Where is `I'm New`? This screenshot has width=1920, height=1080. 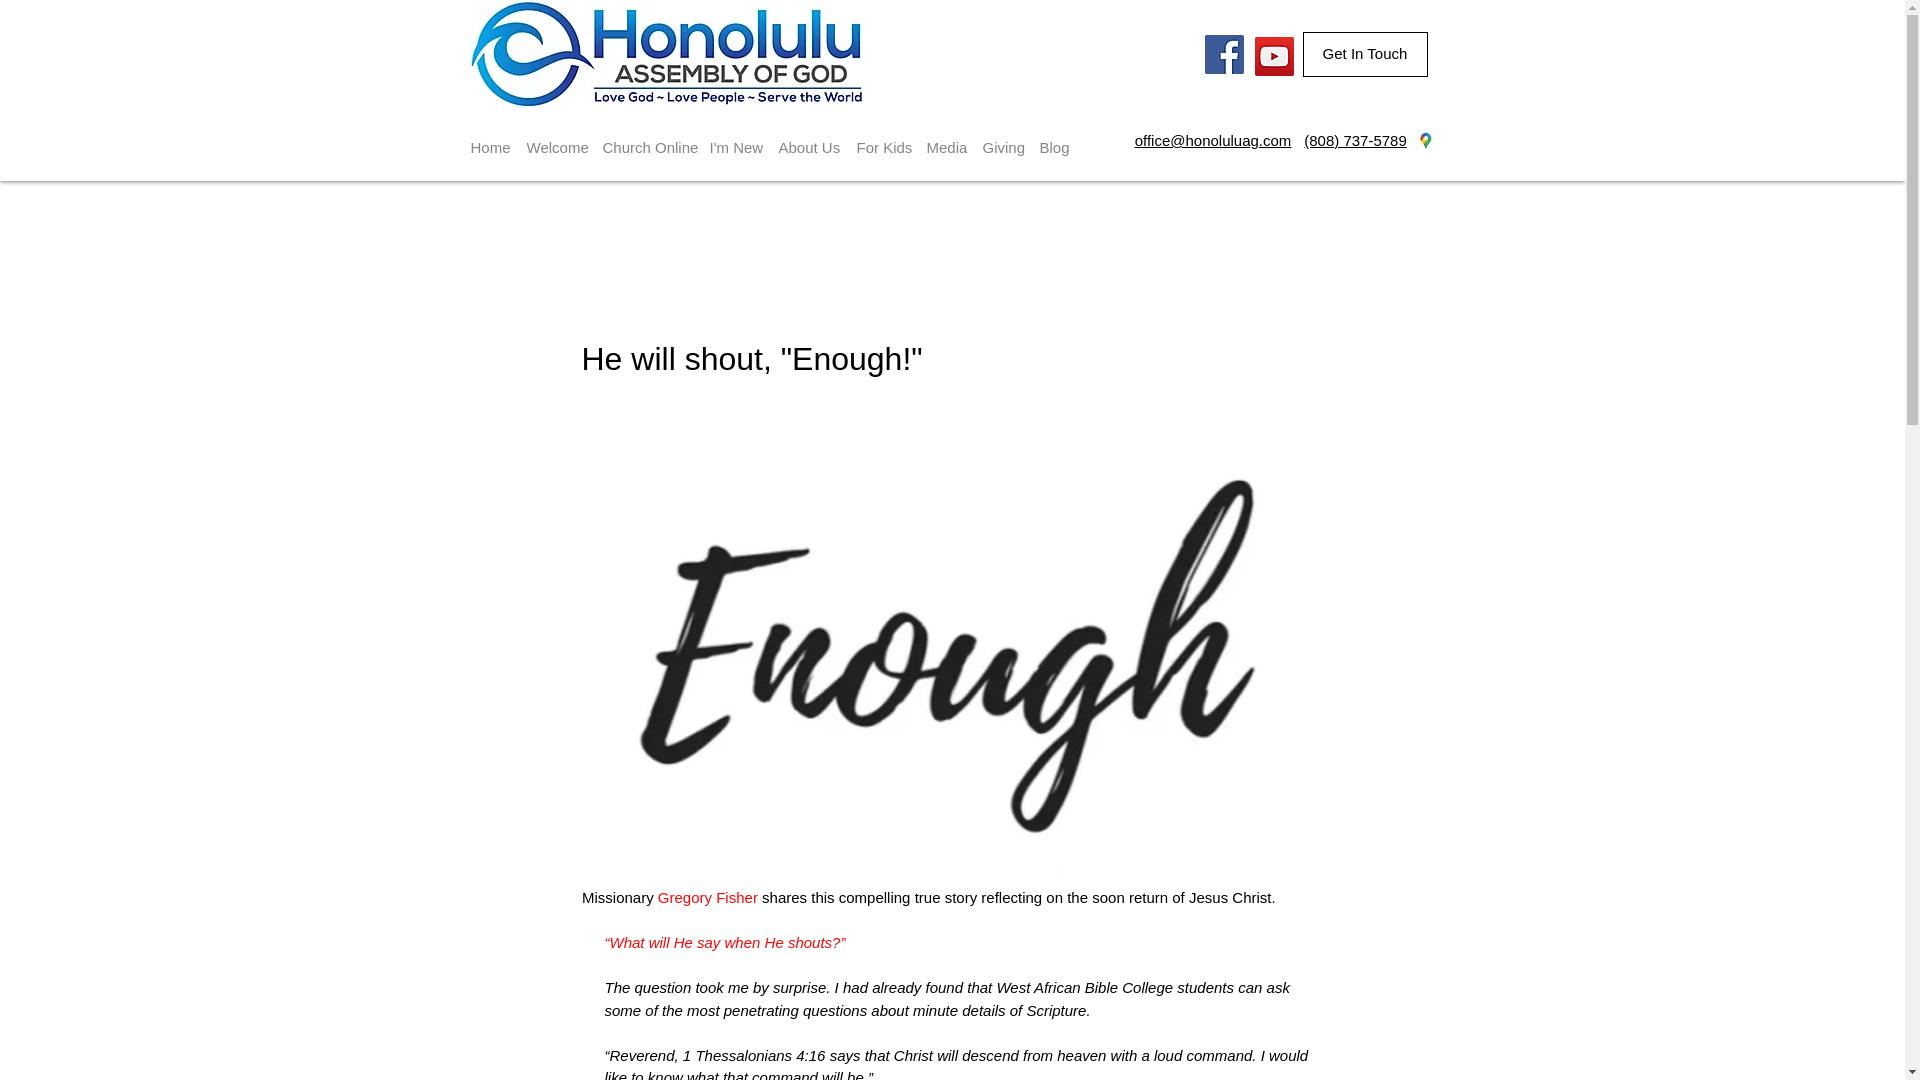
I'm New is located at coordinates (736, 138).